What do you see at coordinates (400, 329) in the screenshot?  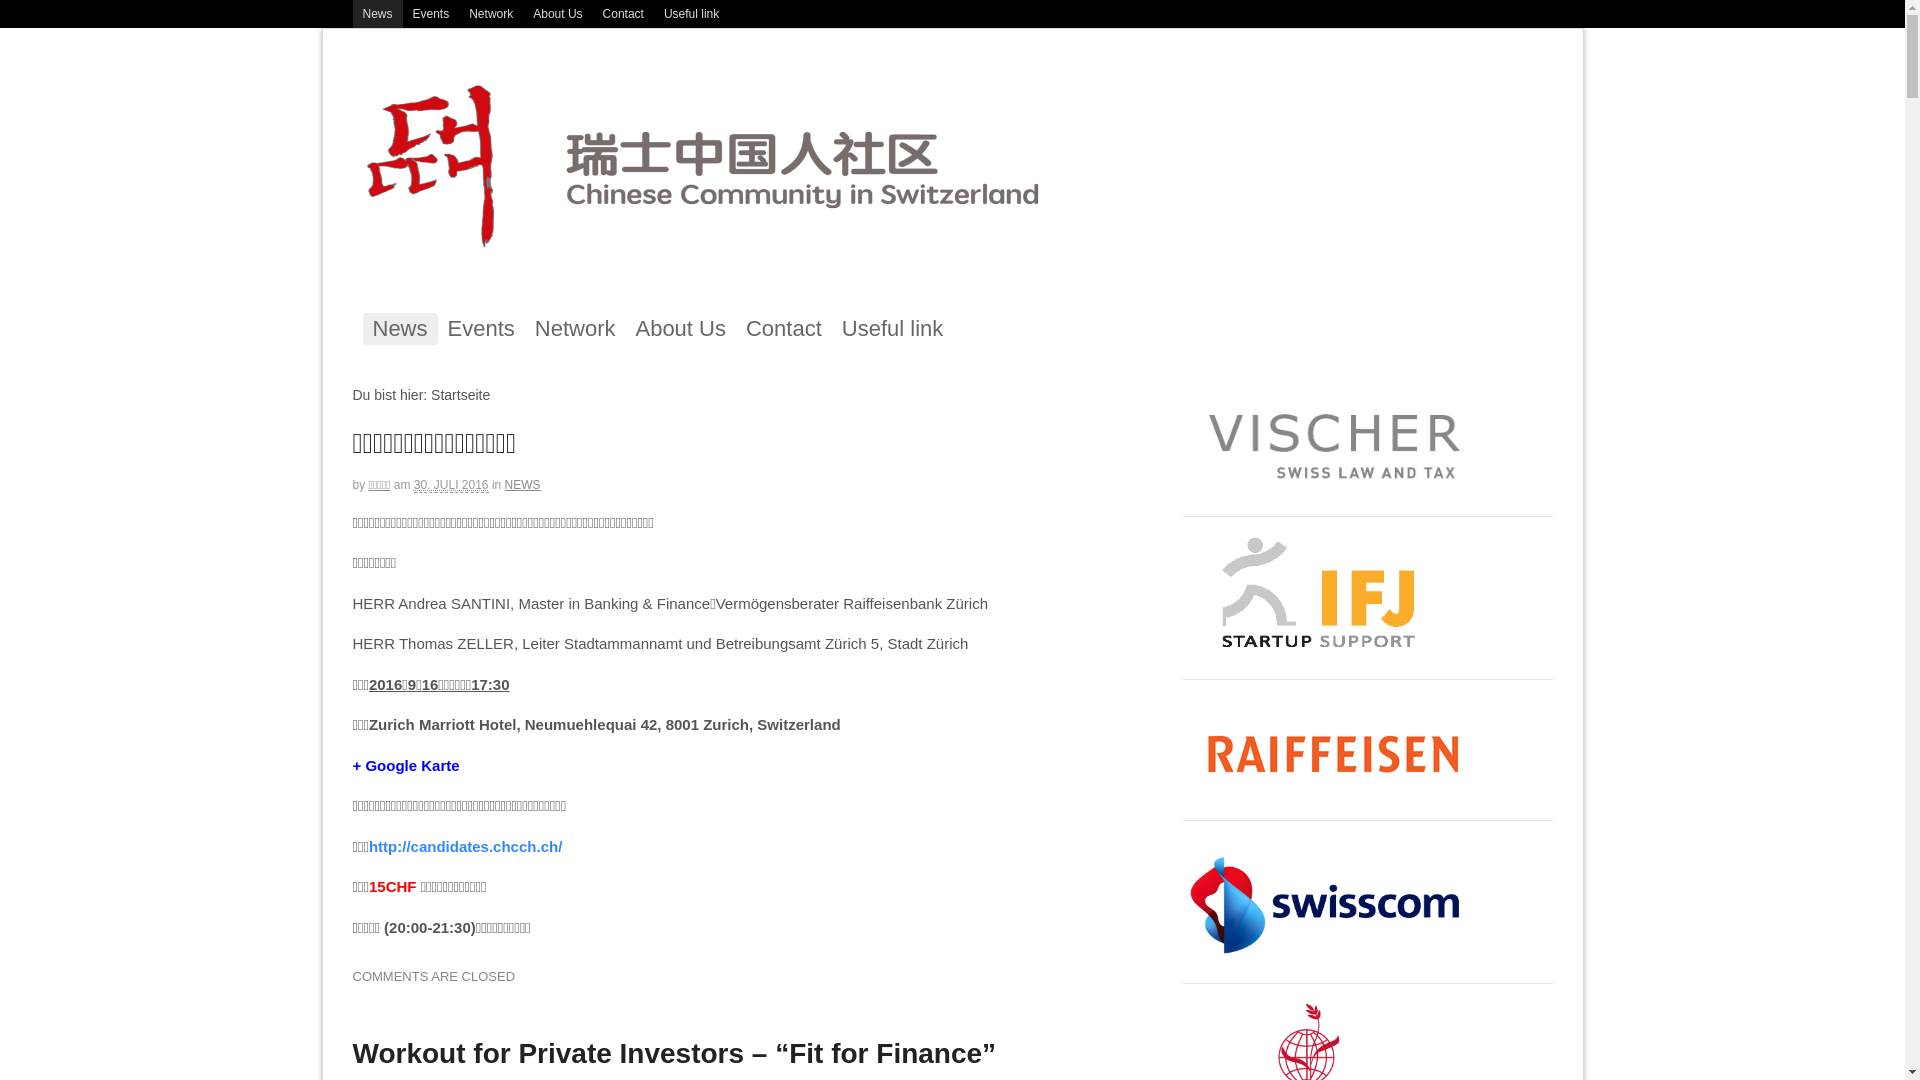 I see `News` at bounding box center [400, 329].